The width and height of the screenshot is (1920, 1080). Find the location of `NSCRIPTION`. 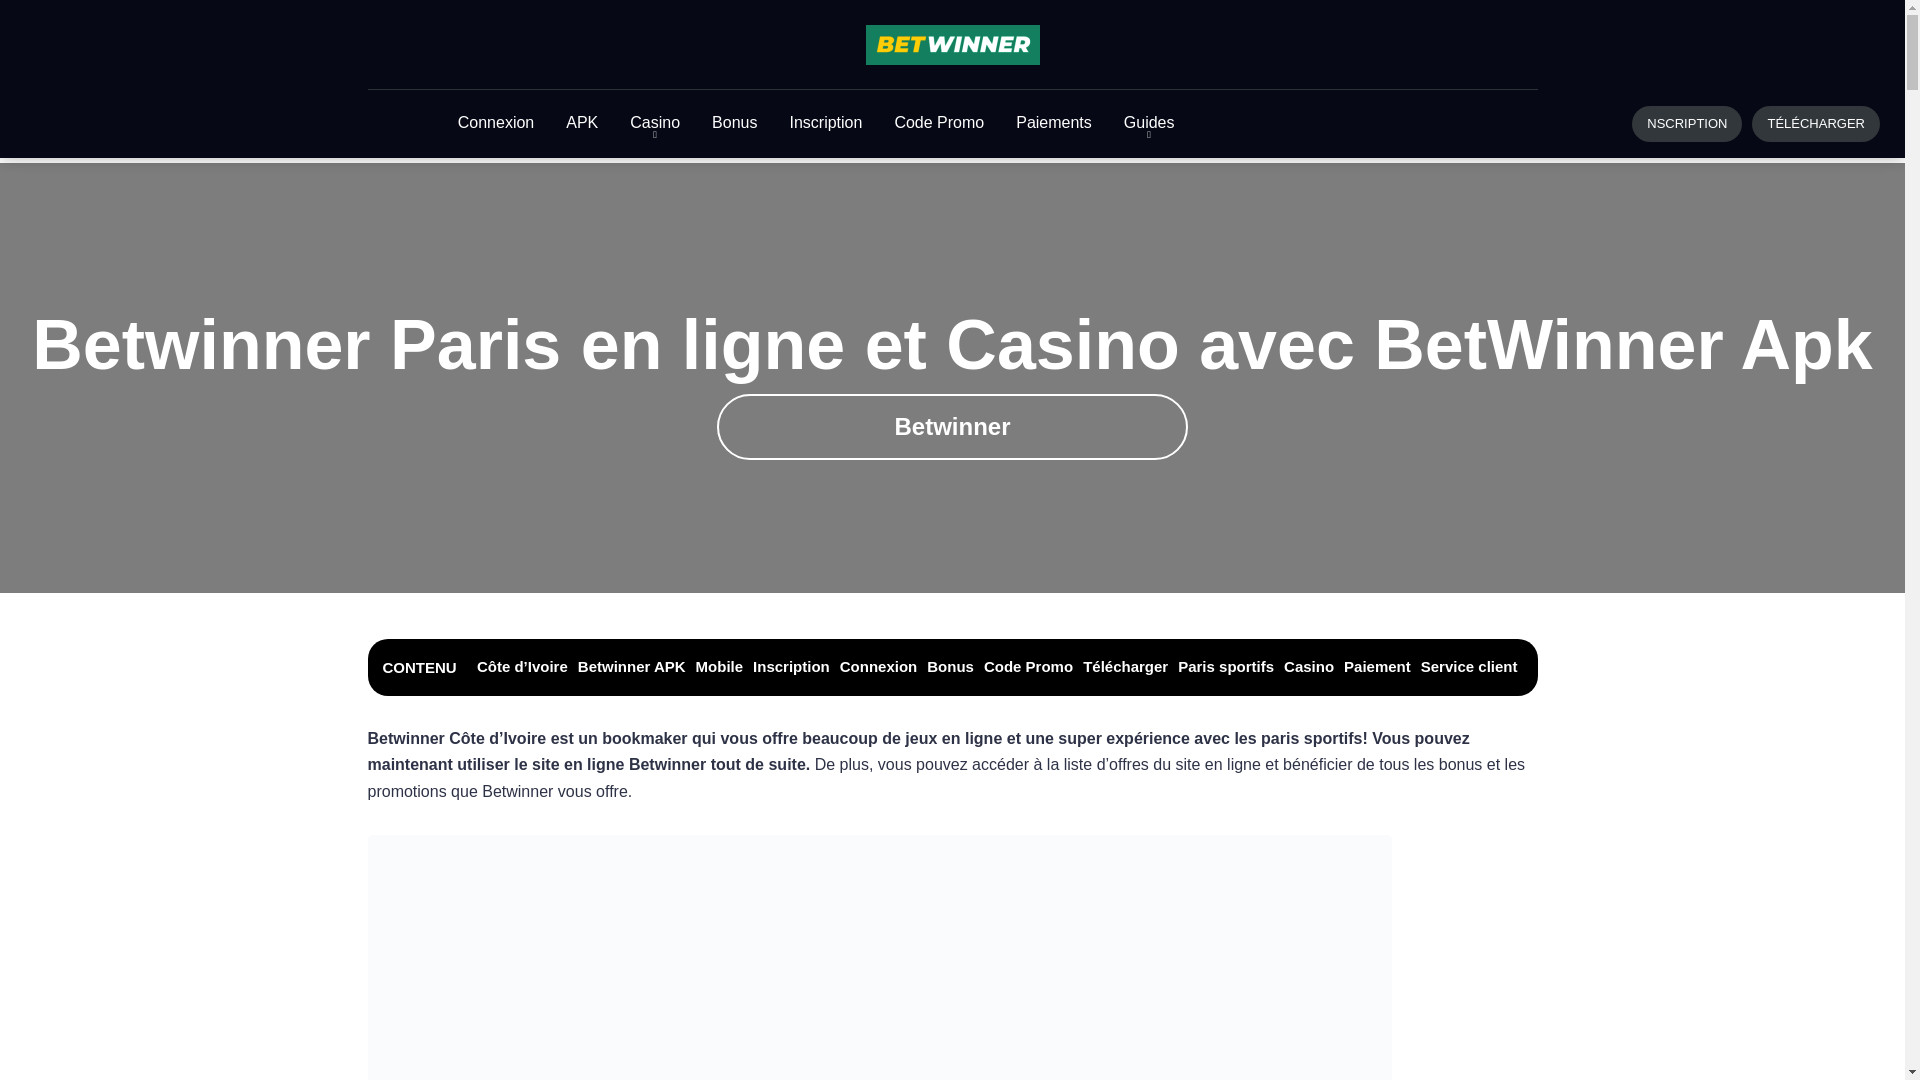

NSCRIPTION is located at coordinates (1687, 124).